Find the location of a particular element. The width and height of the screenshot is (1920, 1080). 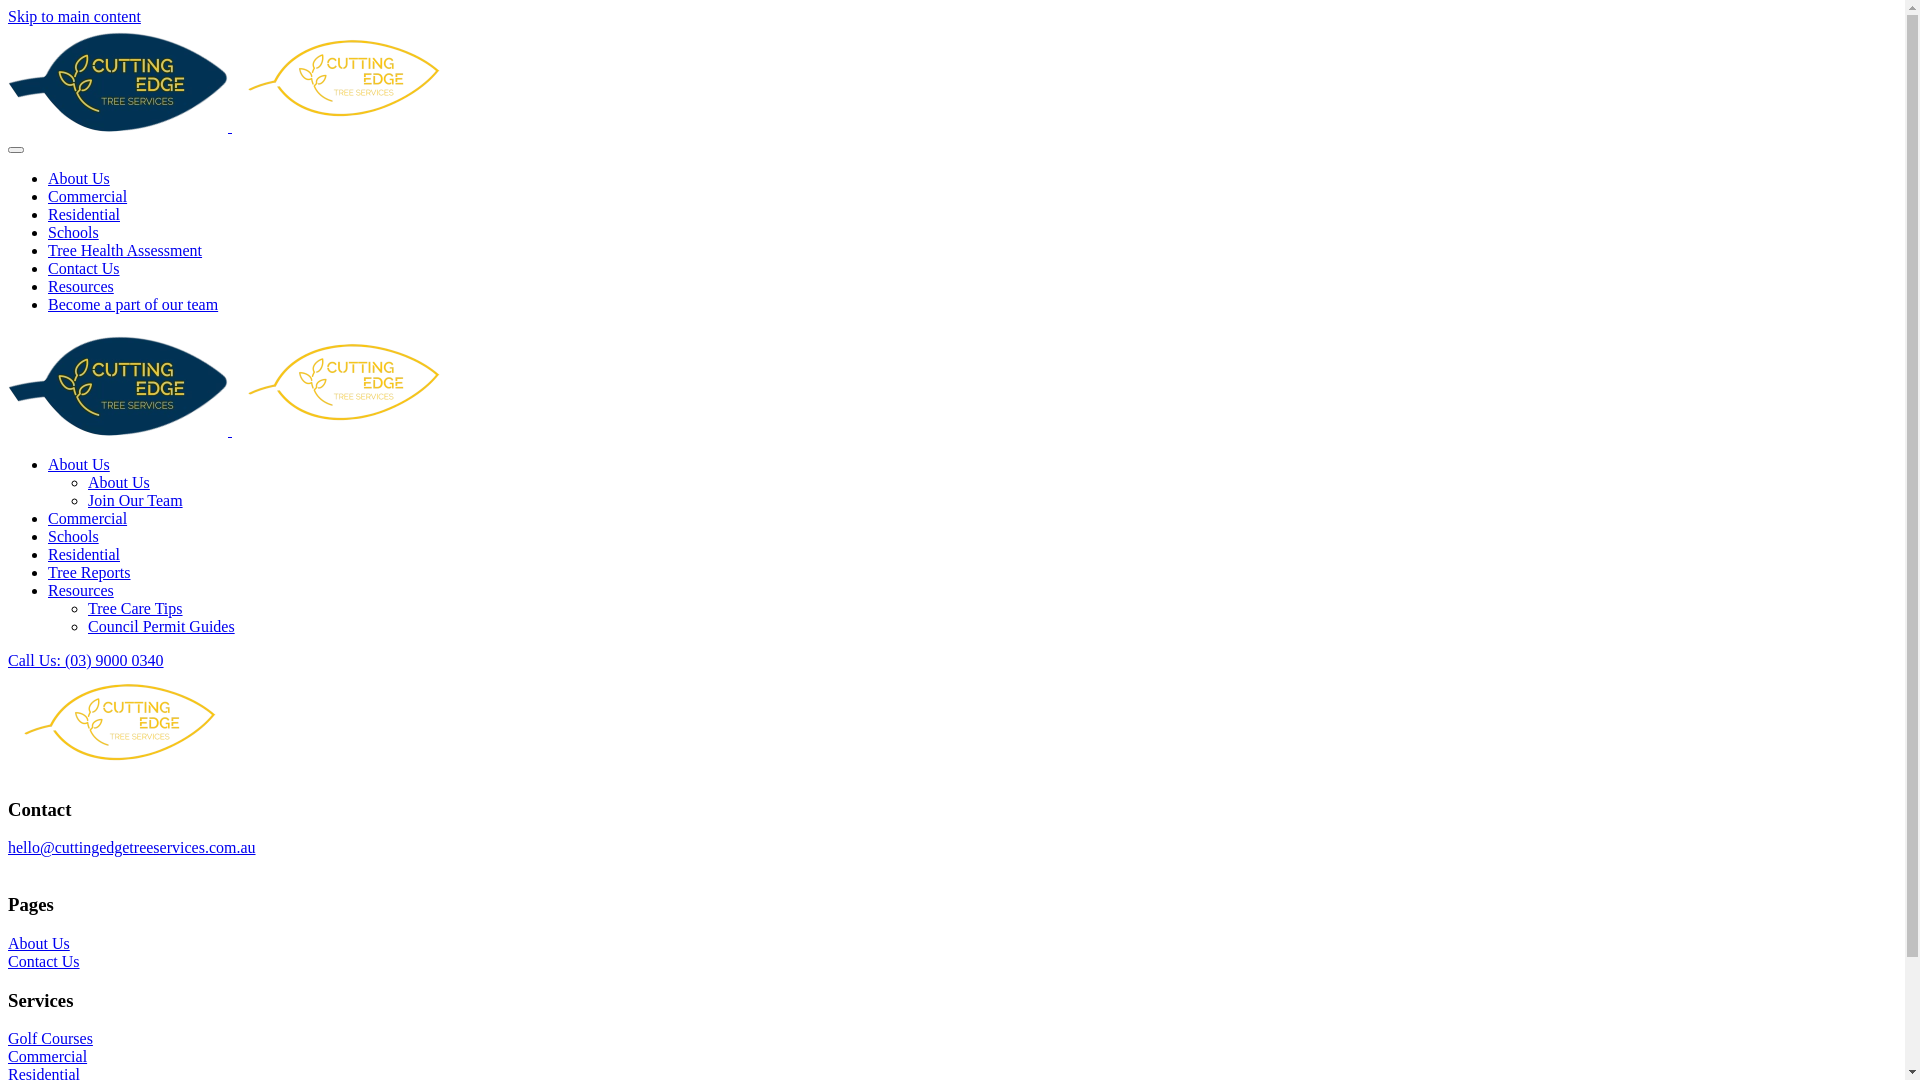

Contact Us is located at coordinates (84, 268).